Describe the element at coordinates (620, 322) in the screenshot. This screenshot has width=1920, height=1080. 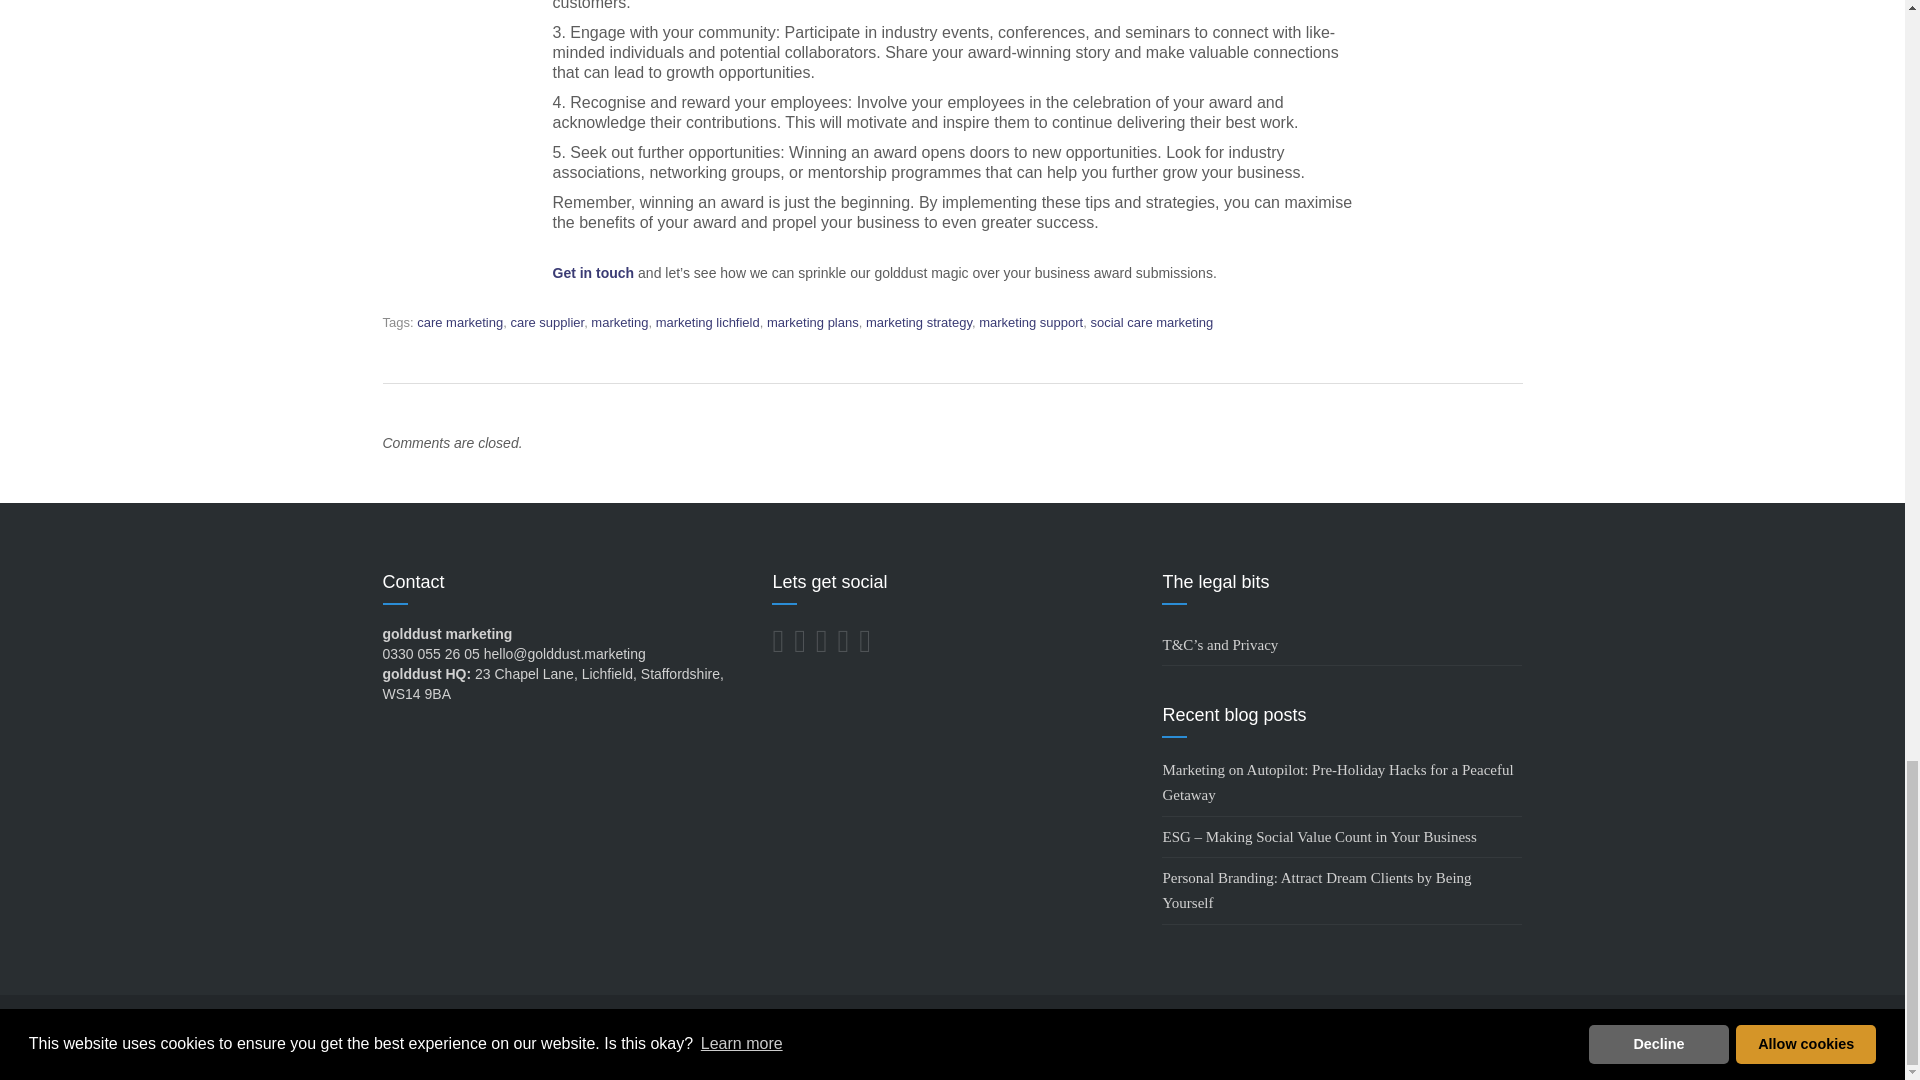
I see `marketing` at that location.